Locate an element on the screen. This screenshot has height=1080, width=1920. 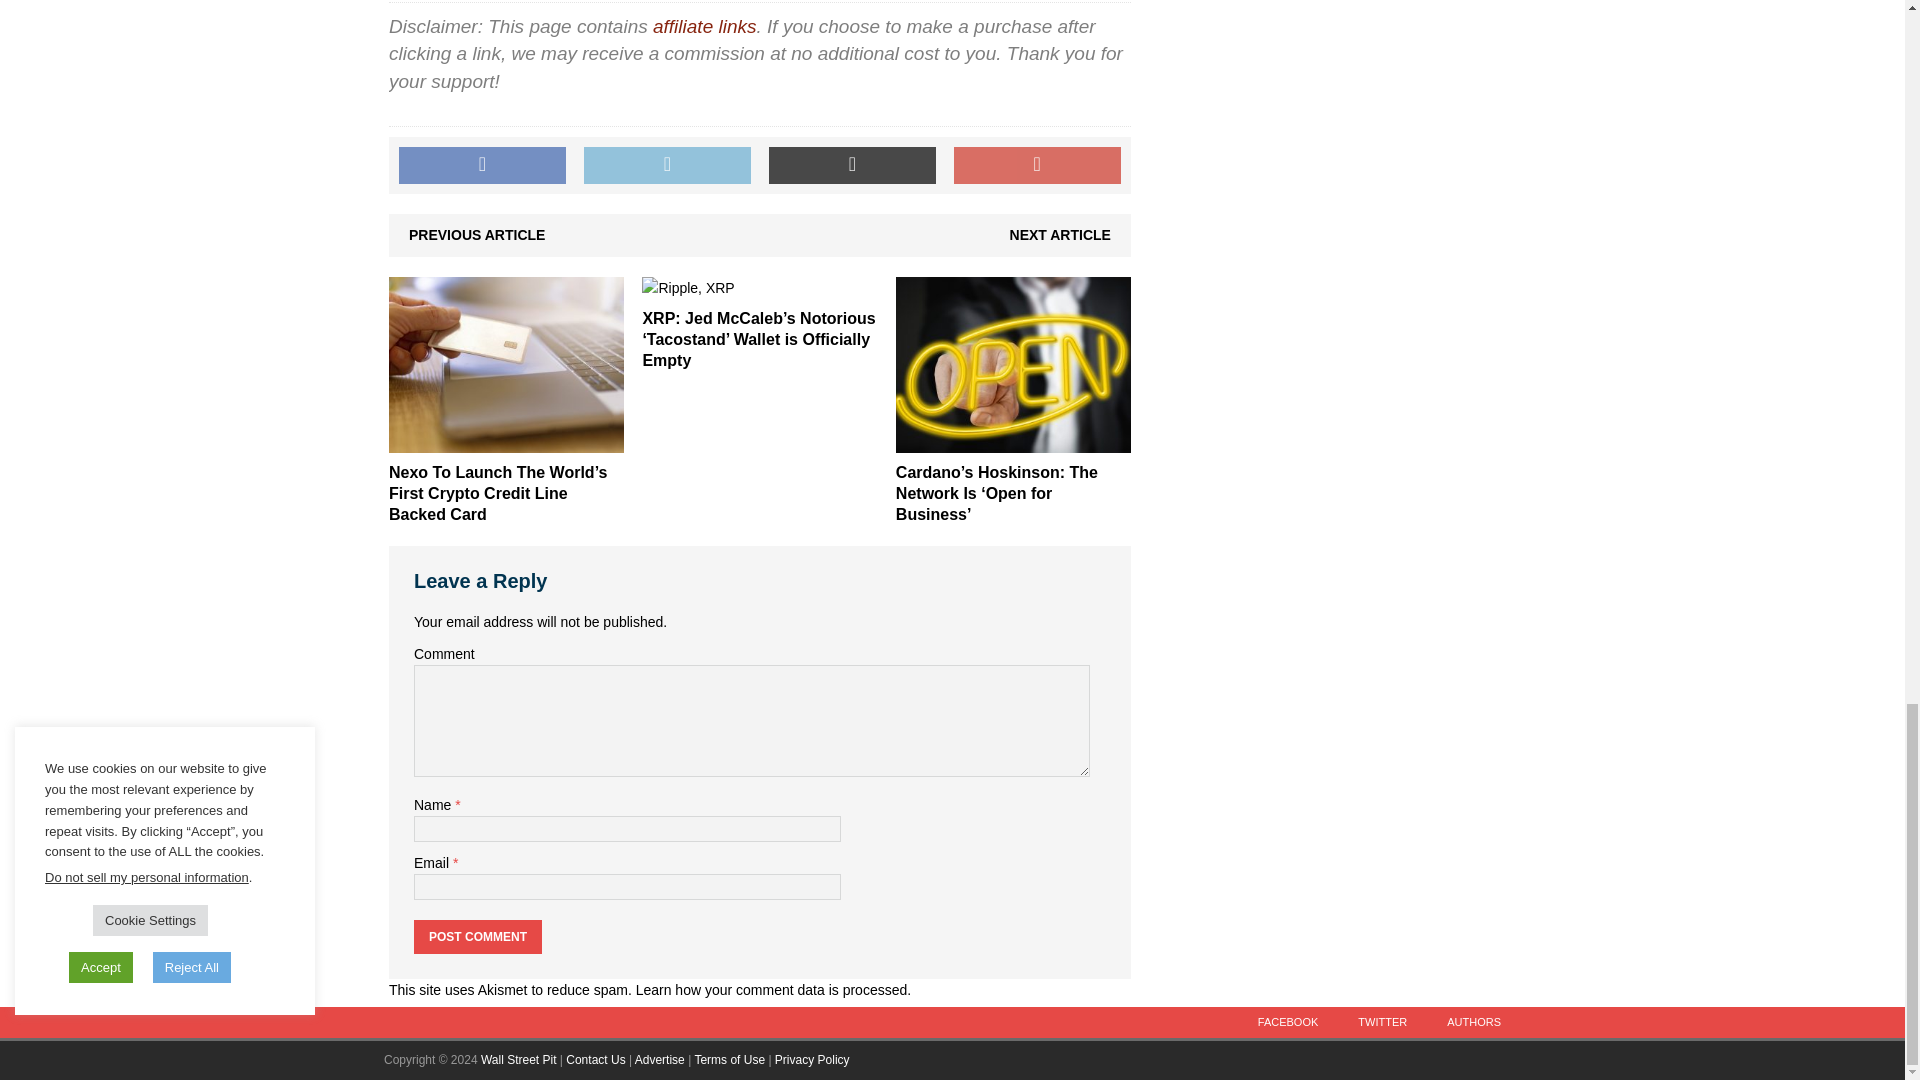
Share on Reddit is located at coordinates (852, 165).